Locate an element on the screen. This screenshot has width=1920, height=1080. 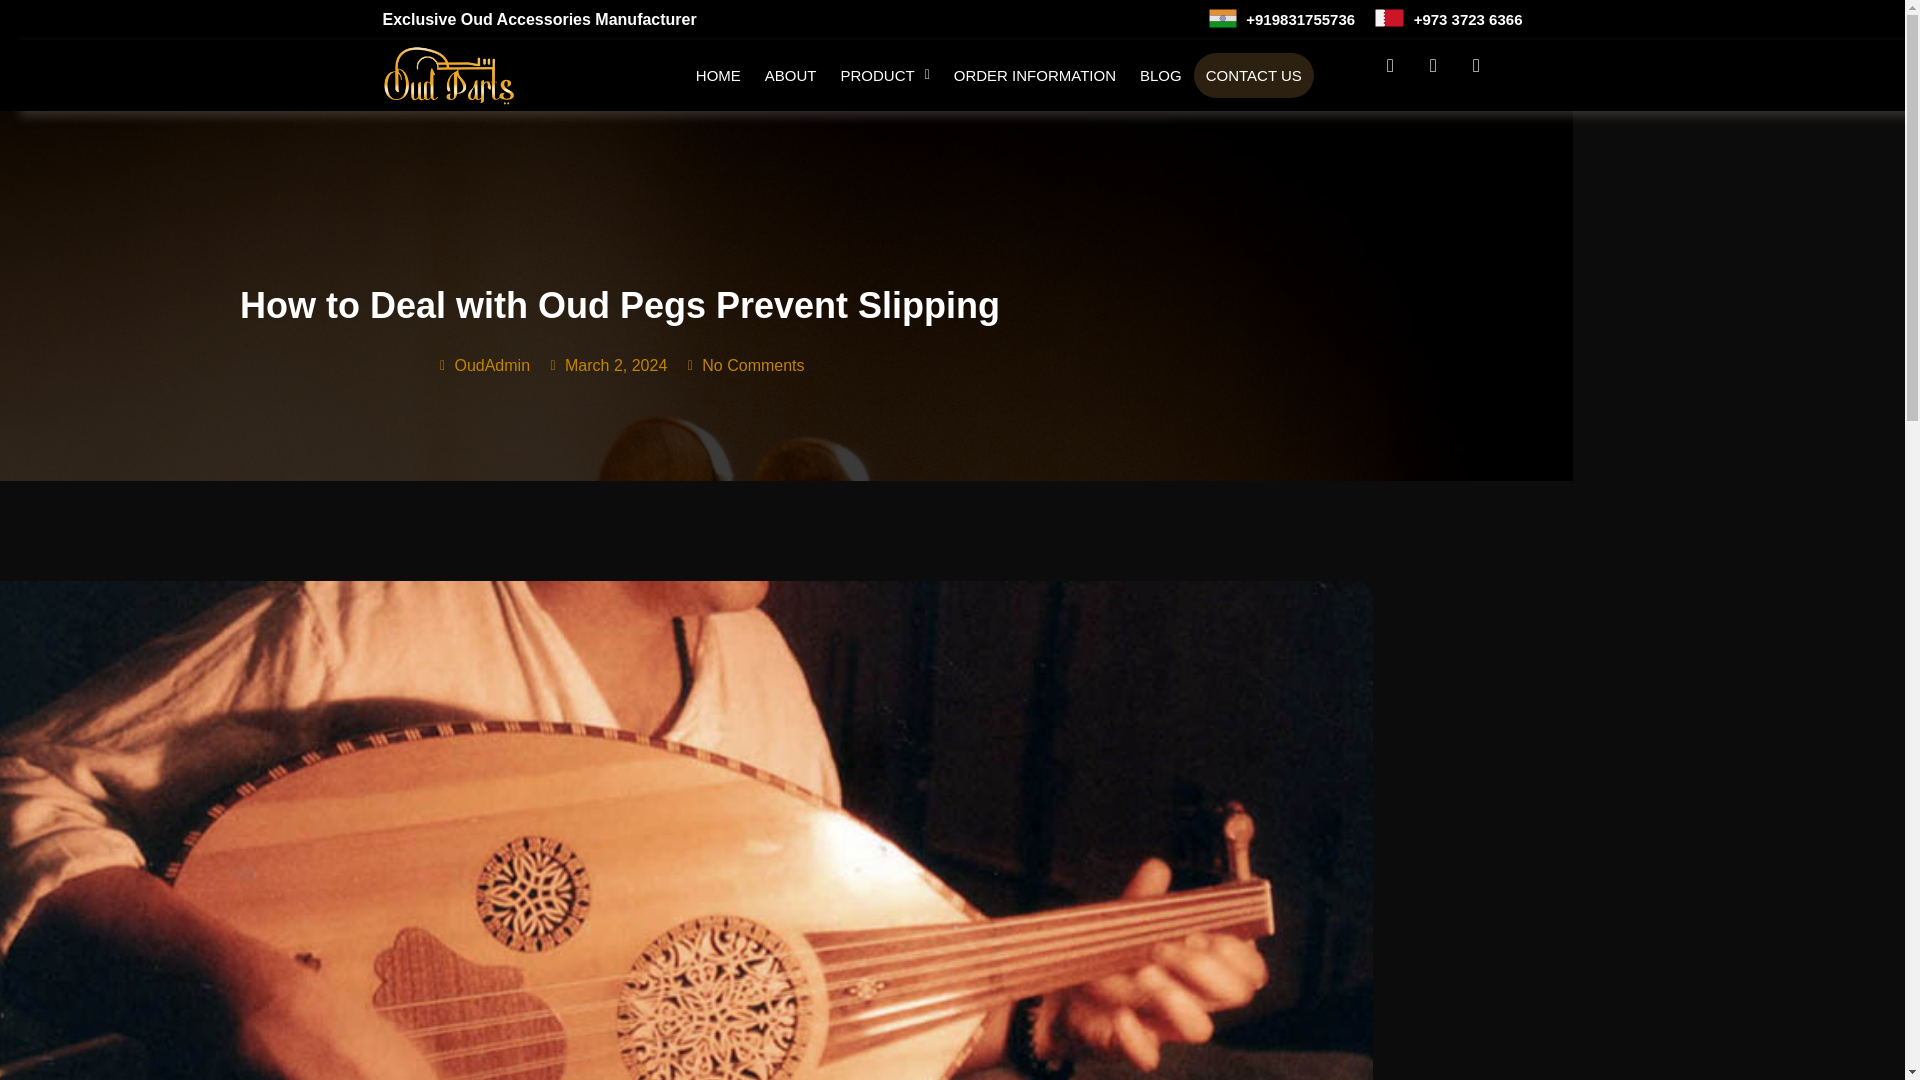
oud-logo is located at coordinates (450, 75).